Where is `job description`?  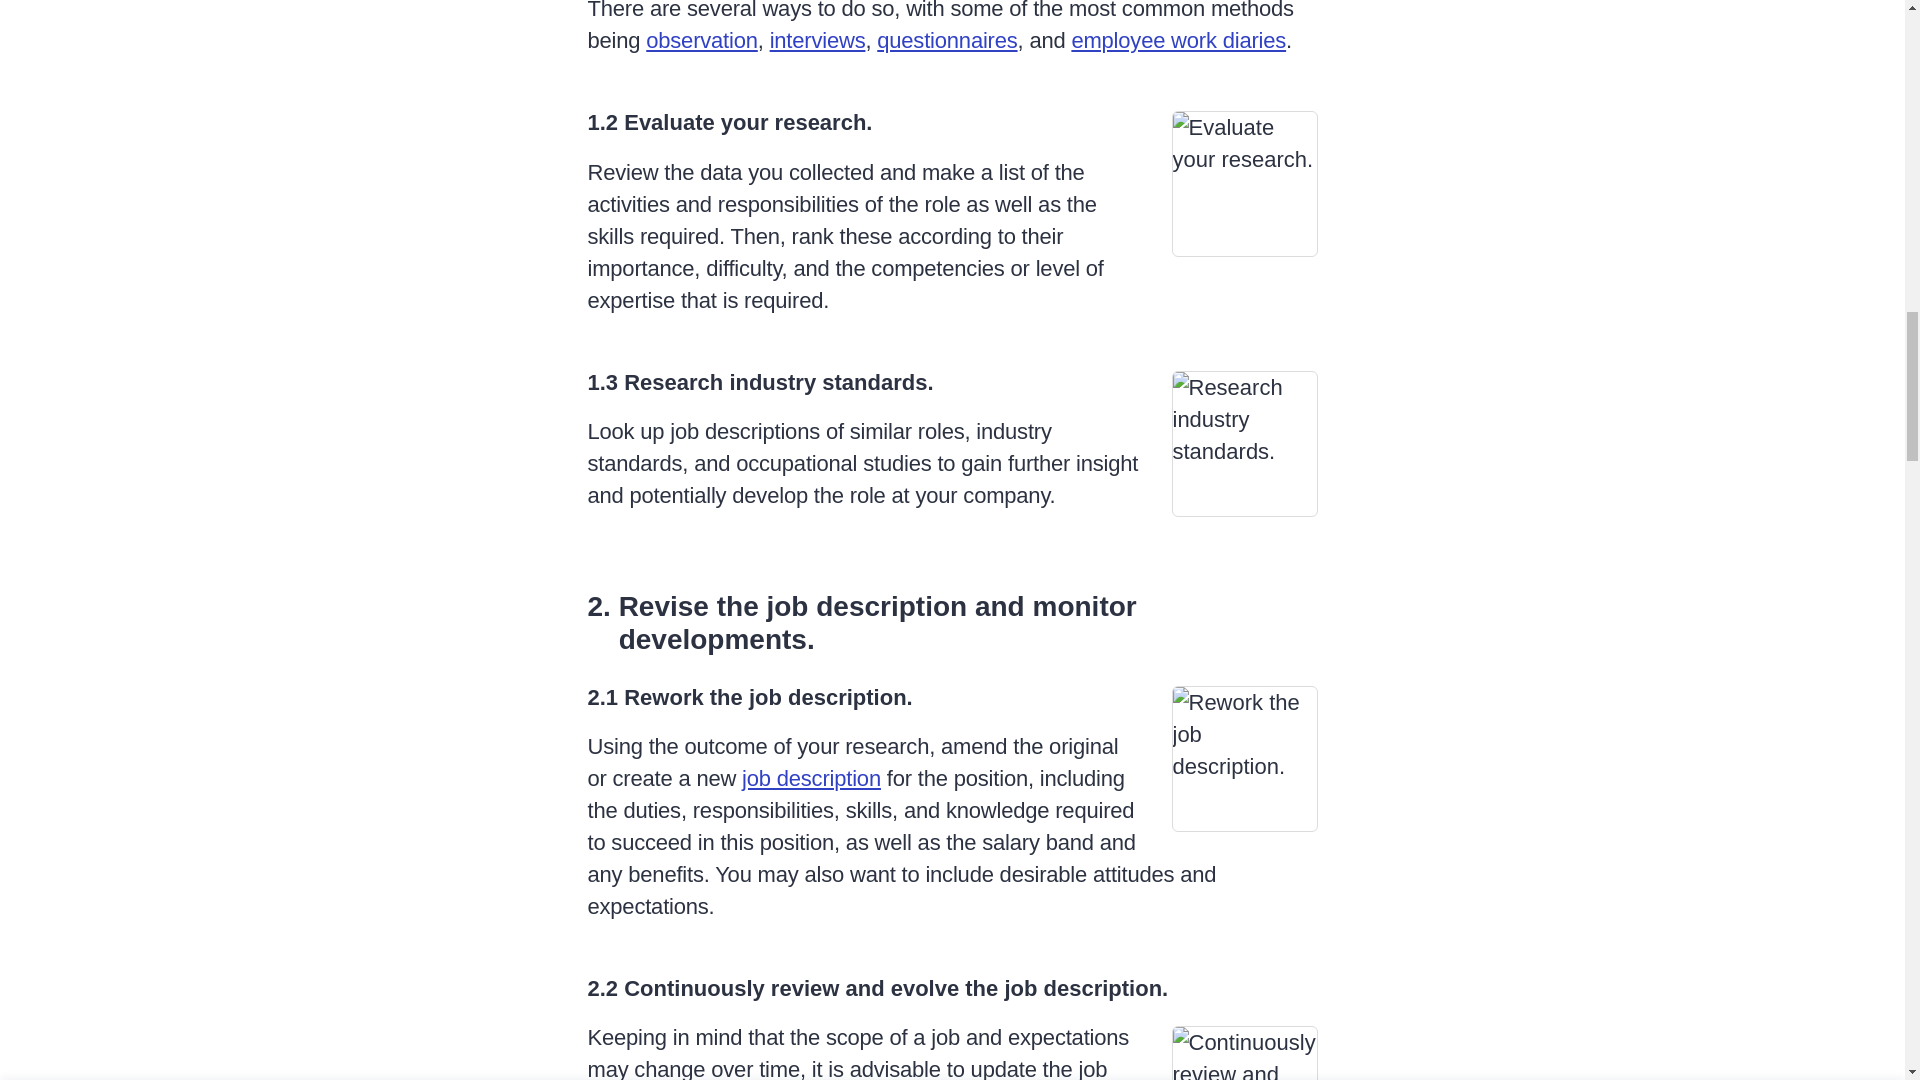
job description is located at coordinates (811, 778).